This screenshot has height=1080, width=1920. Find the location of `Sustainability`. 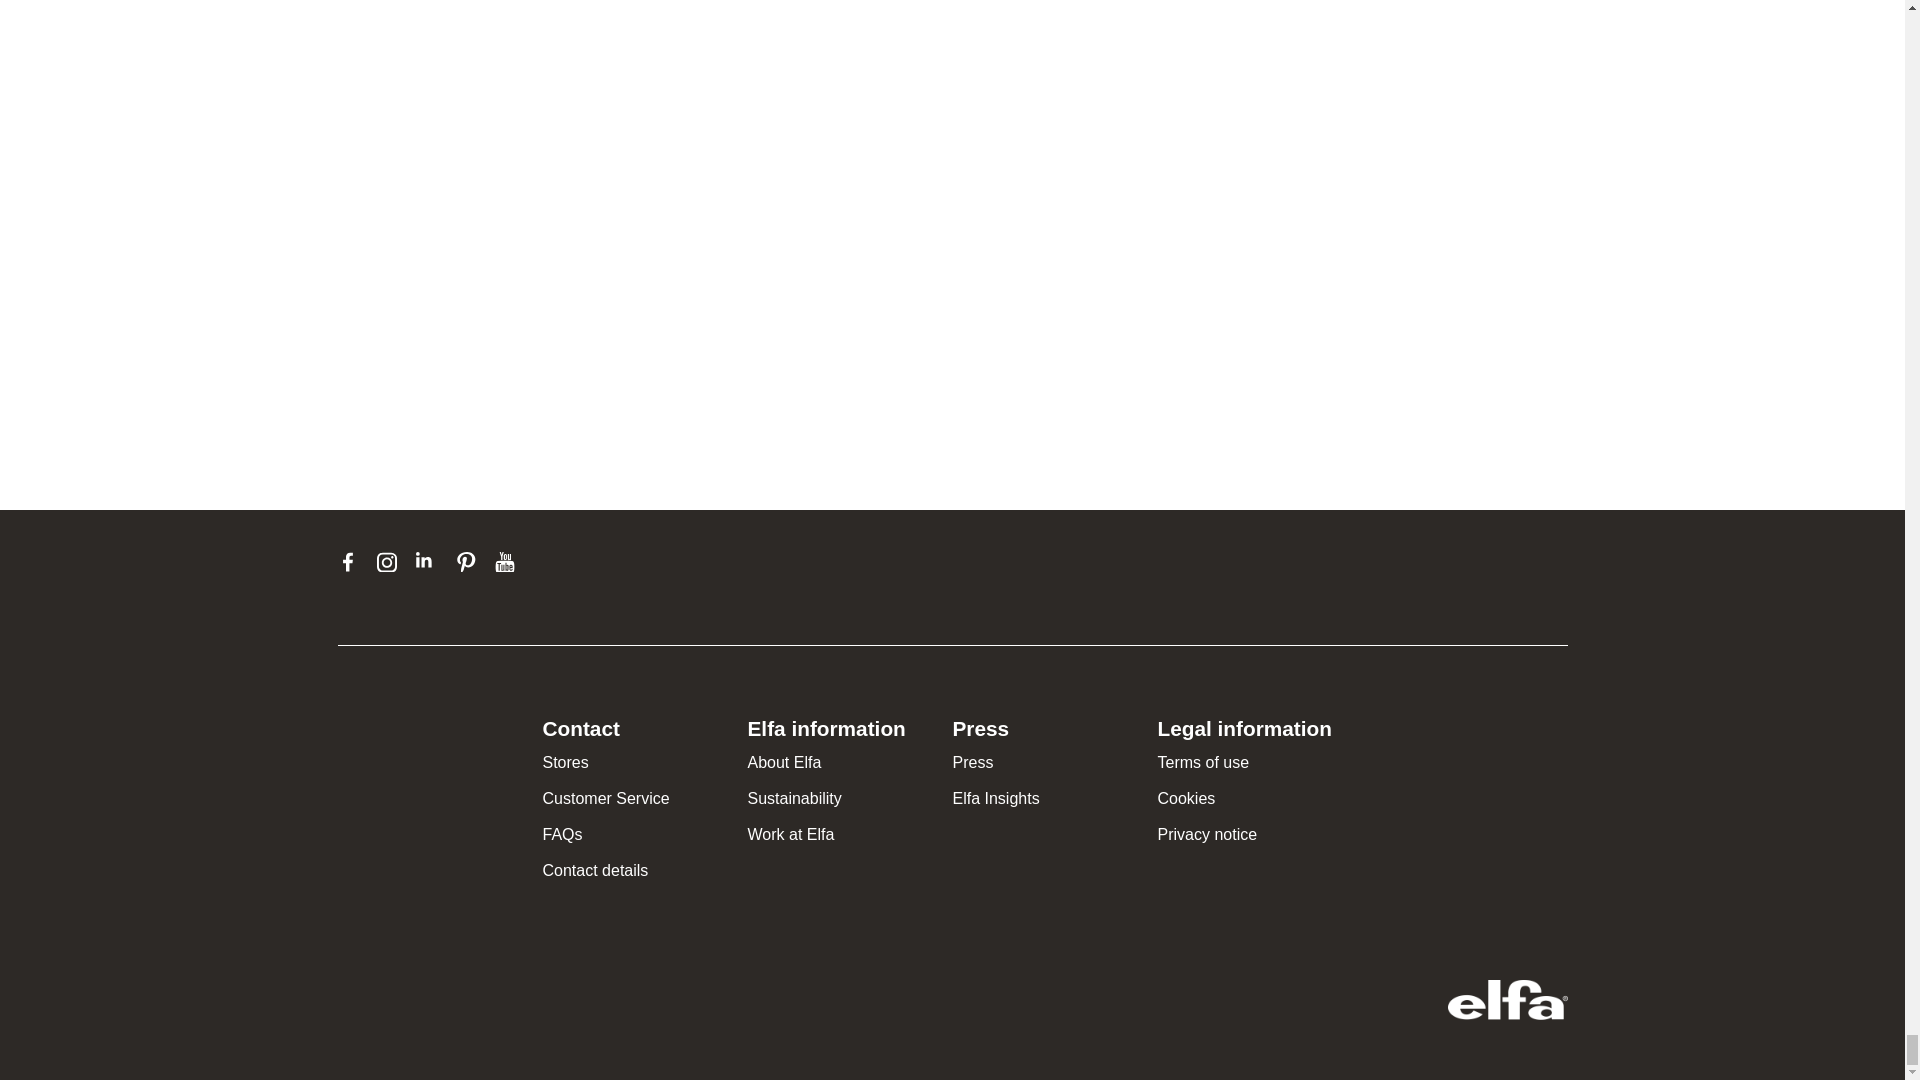

Sustainability is located at coordinates (795, 798).